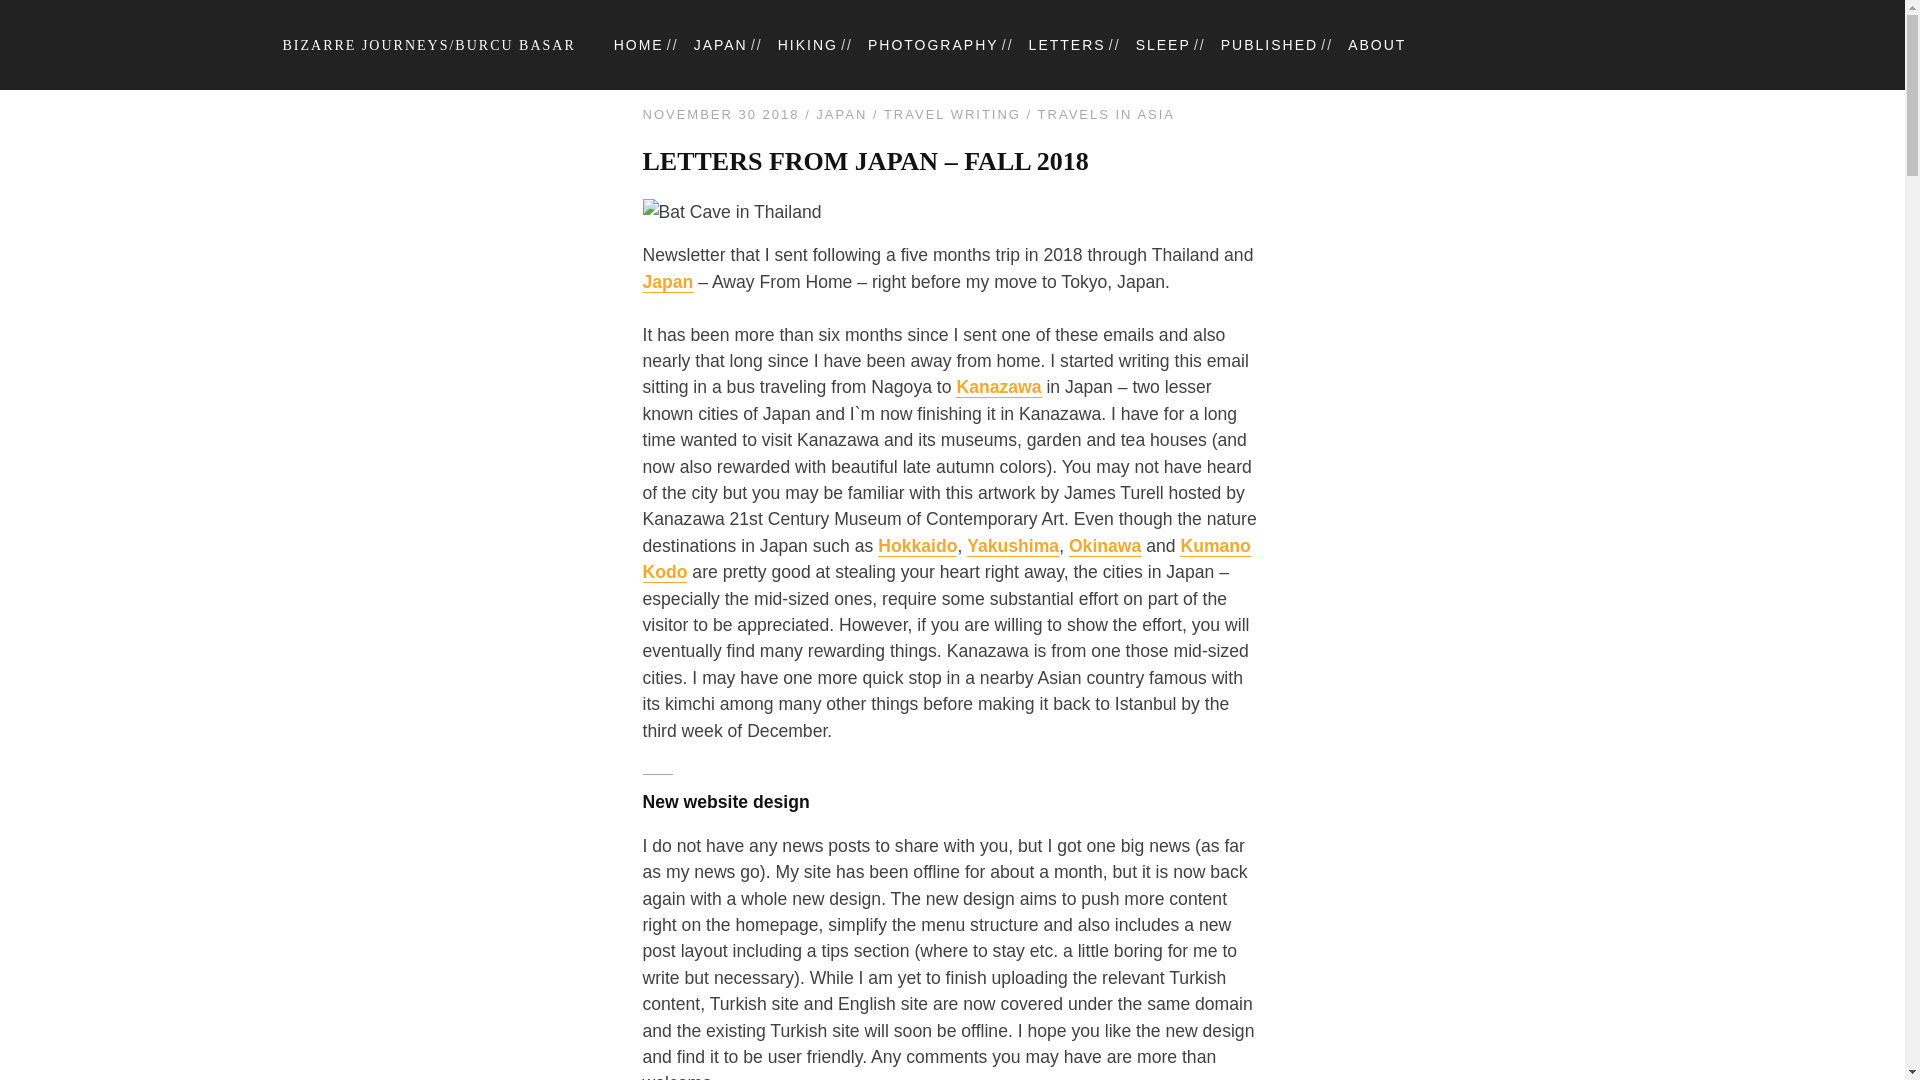 The image size is (1920, 1080). I want to click on LETTERS, so click(1067, 44).